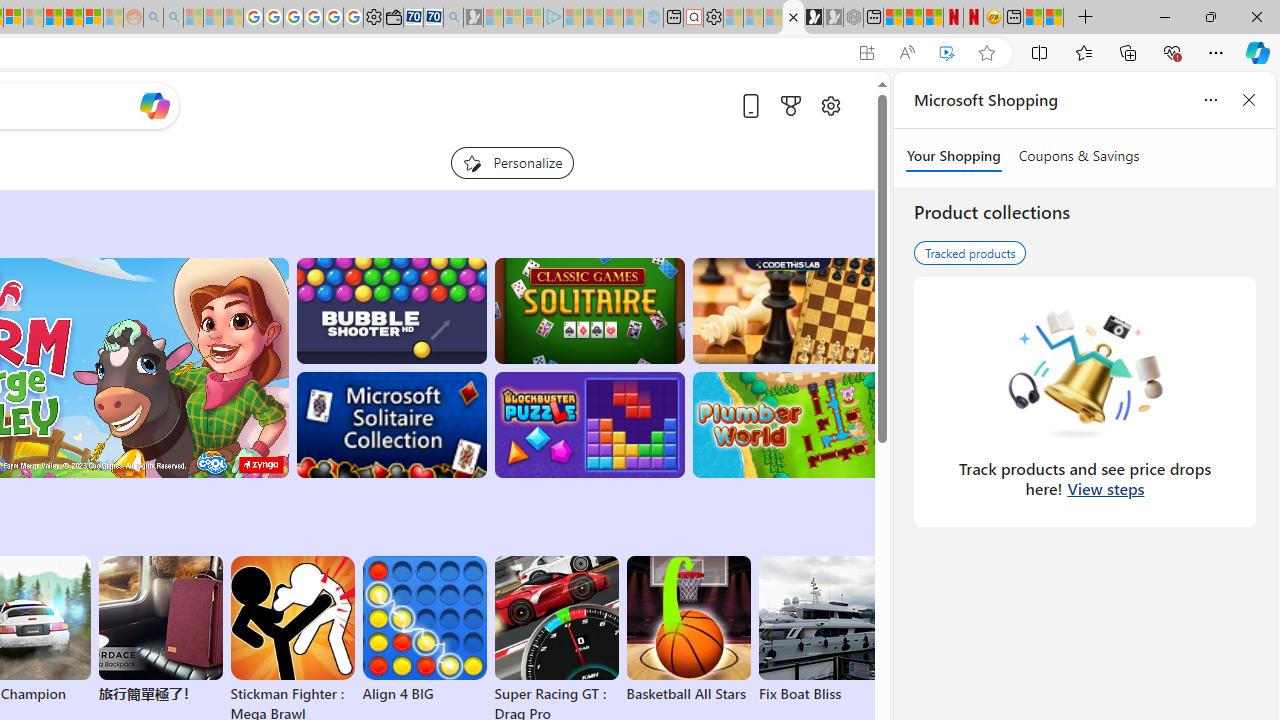  I want to click on Wildlife - MSN, so click(1034, 18).